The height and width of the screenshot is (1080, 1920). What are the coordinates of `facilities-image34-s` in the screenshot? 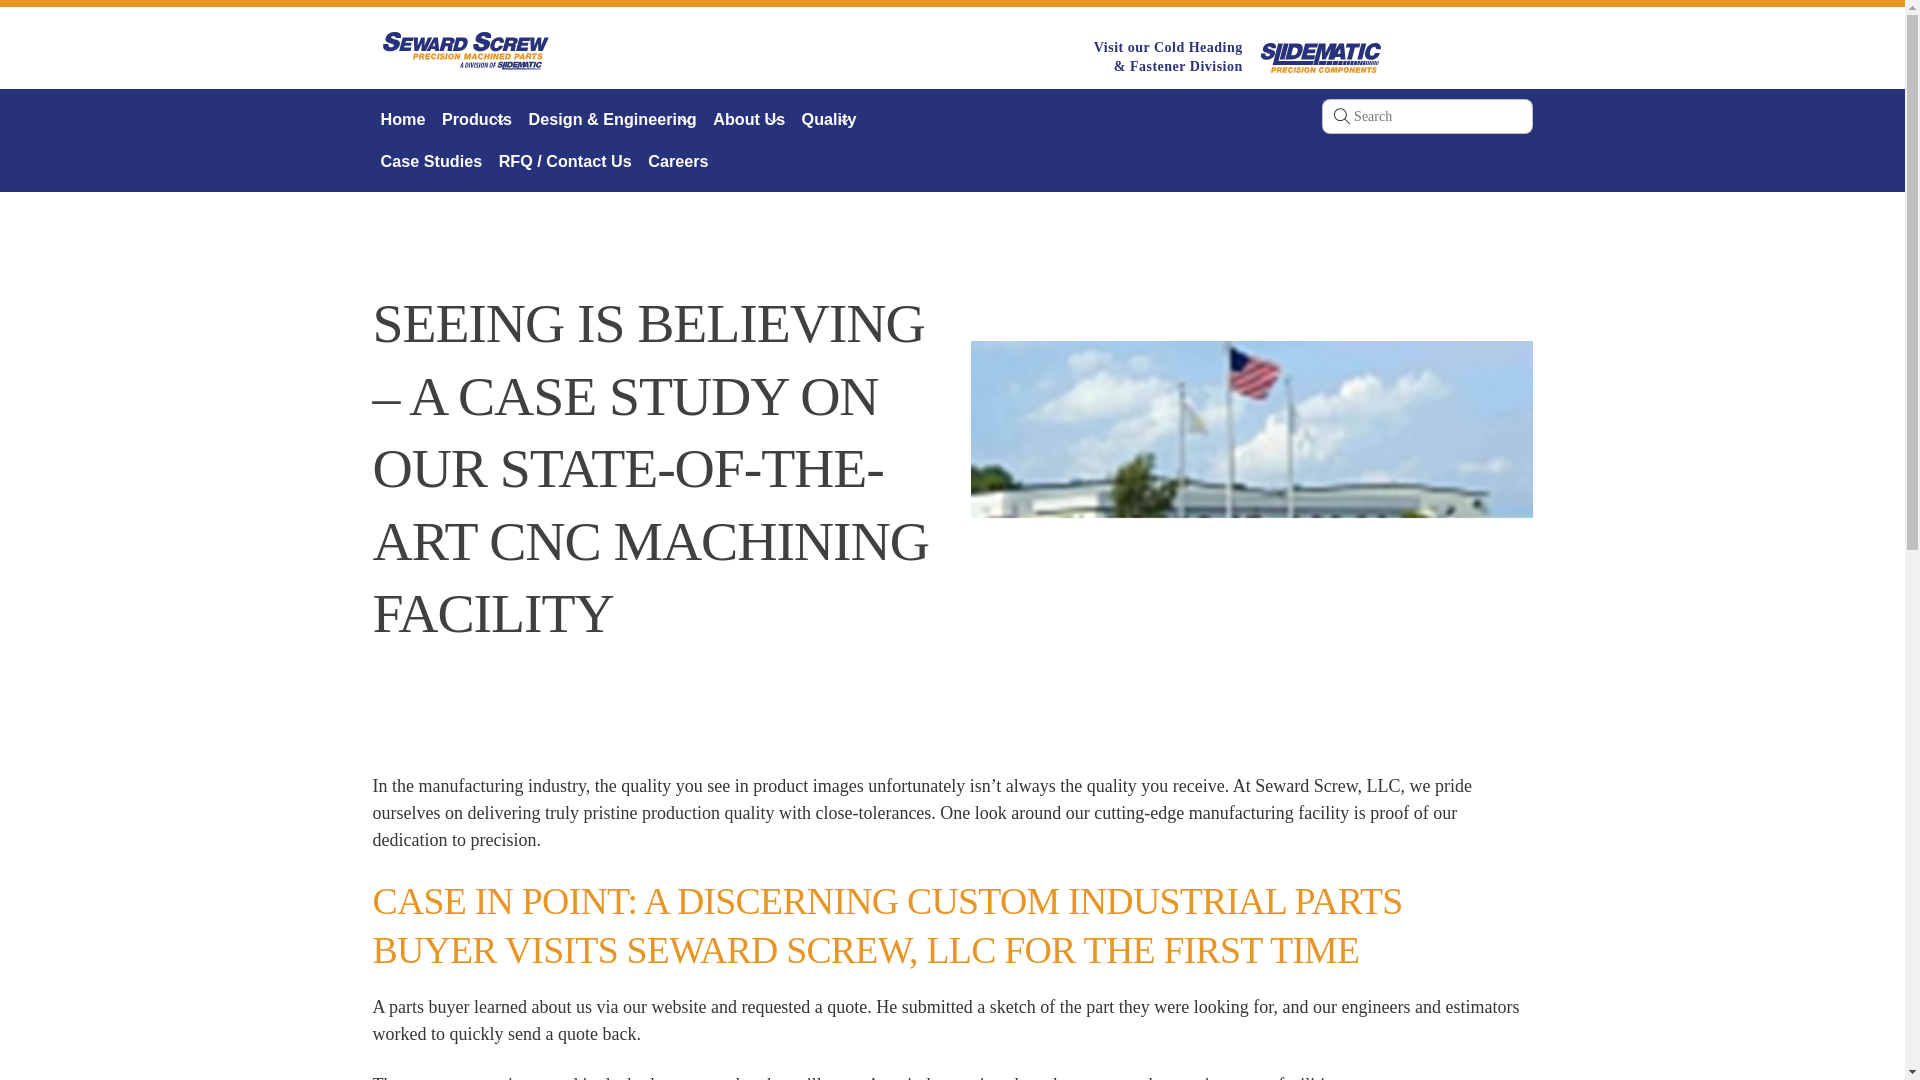 It's located at (1252, 482).